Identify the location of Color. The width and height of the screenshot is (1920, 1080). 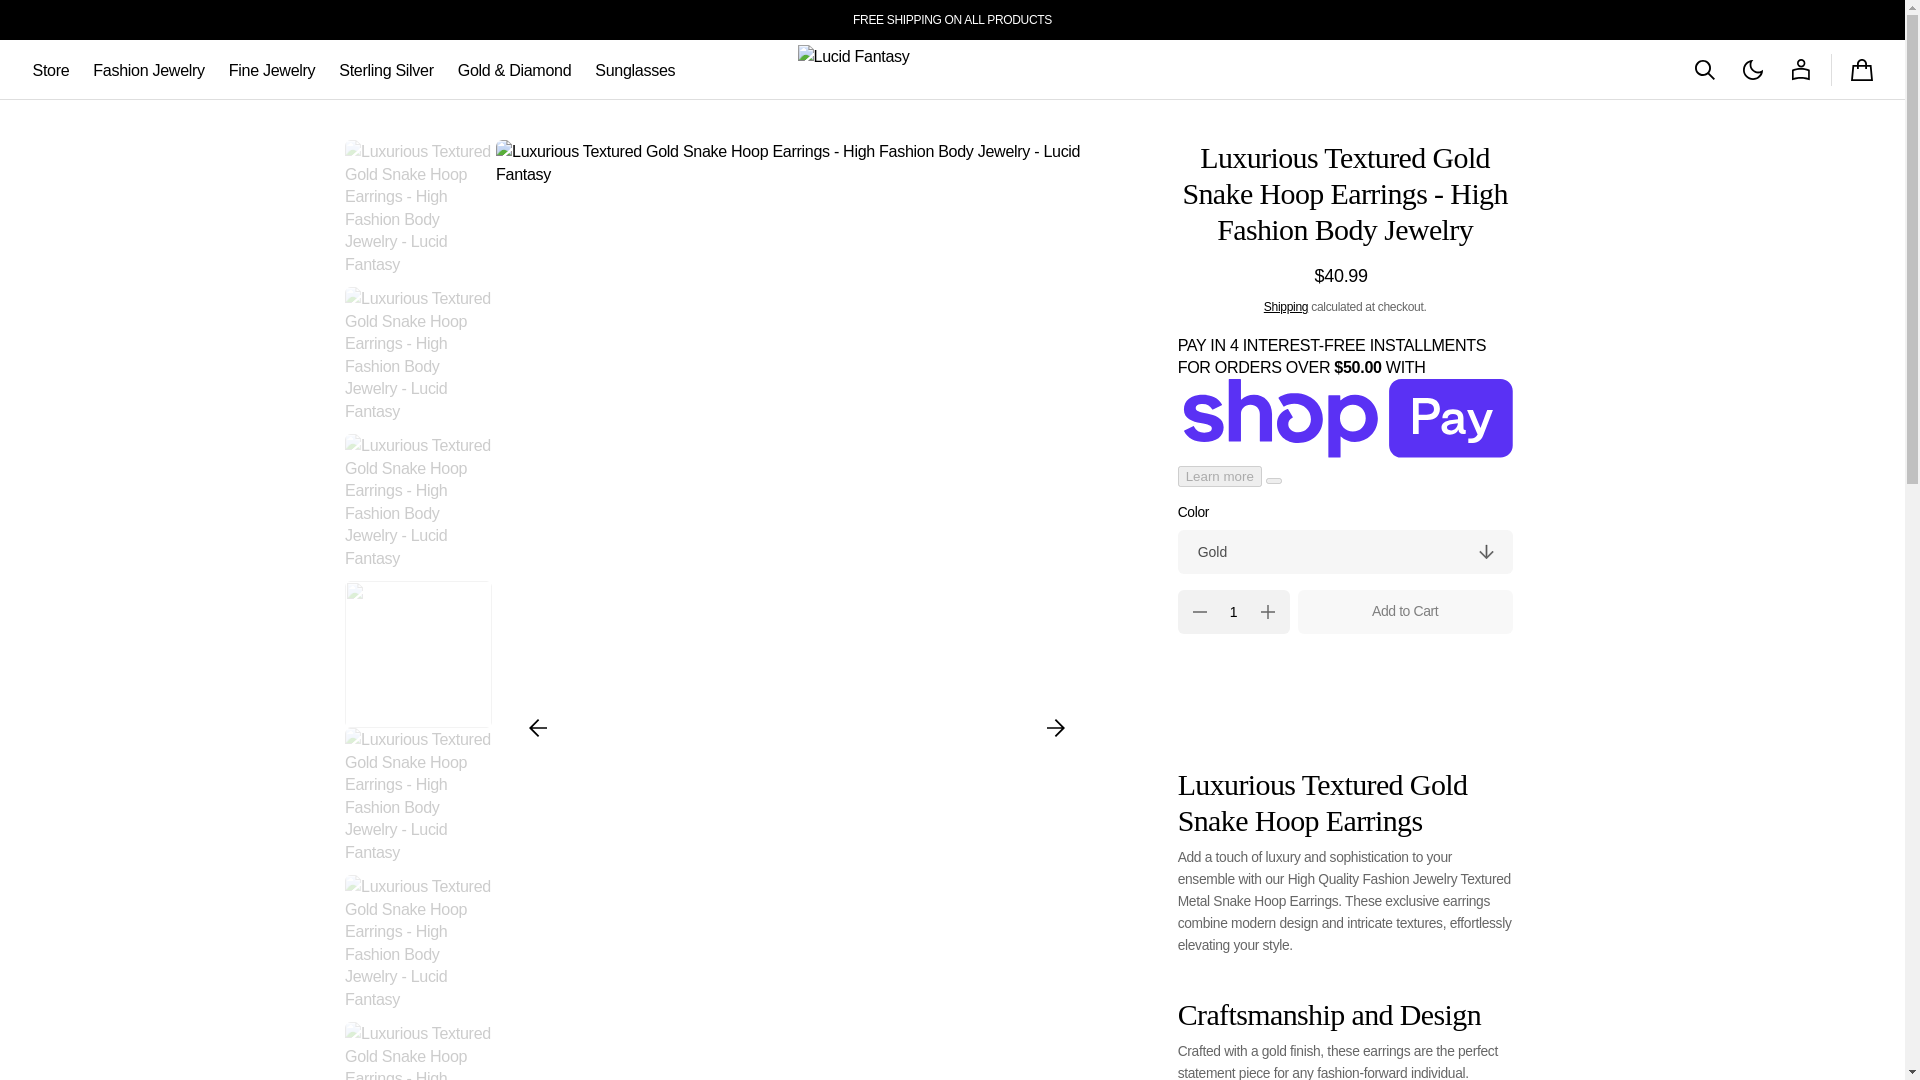
(1345, 552).